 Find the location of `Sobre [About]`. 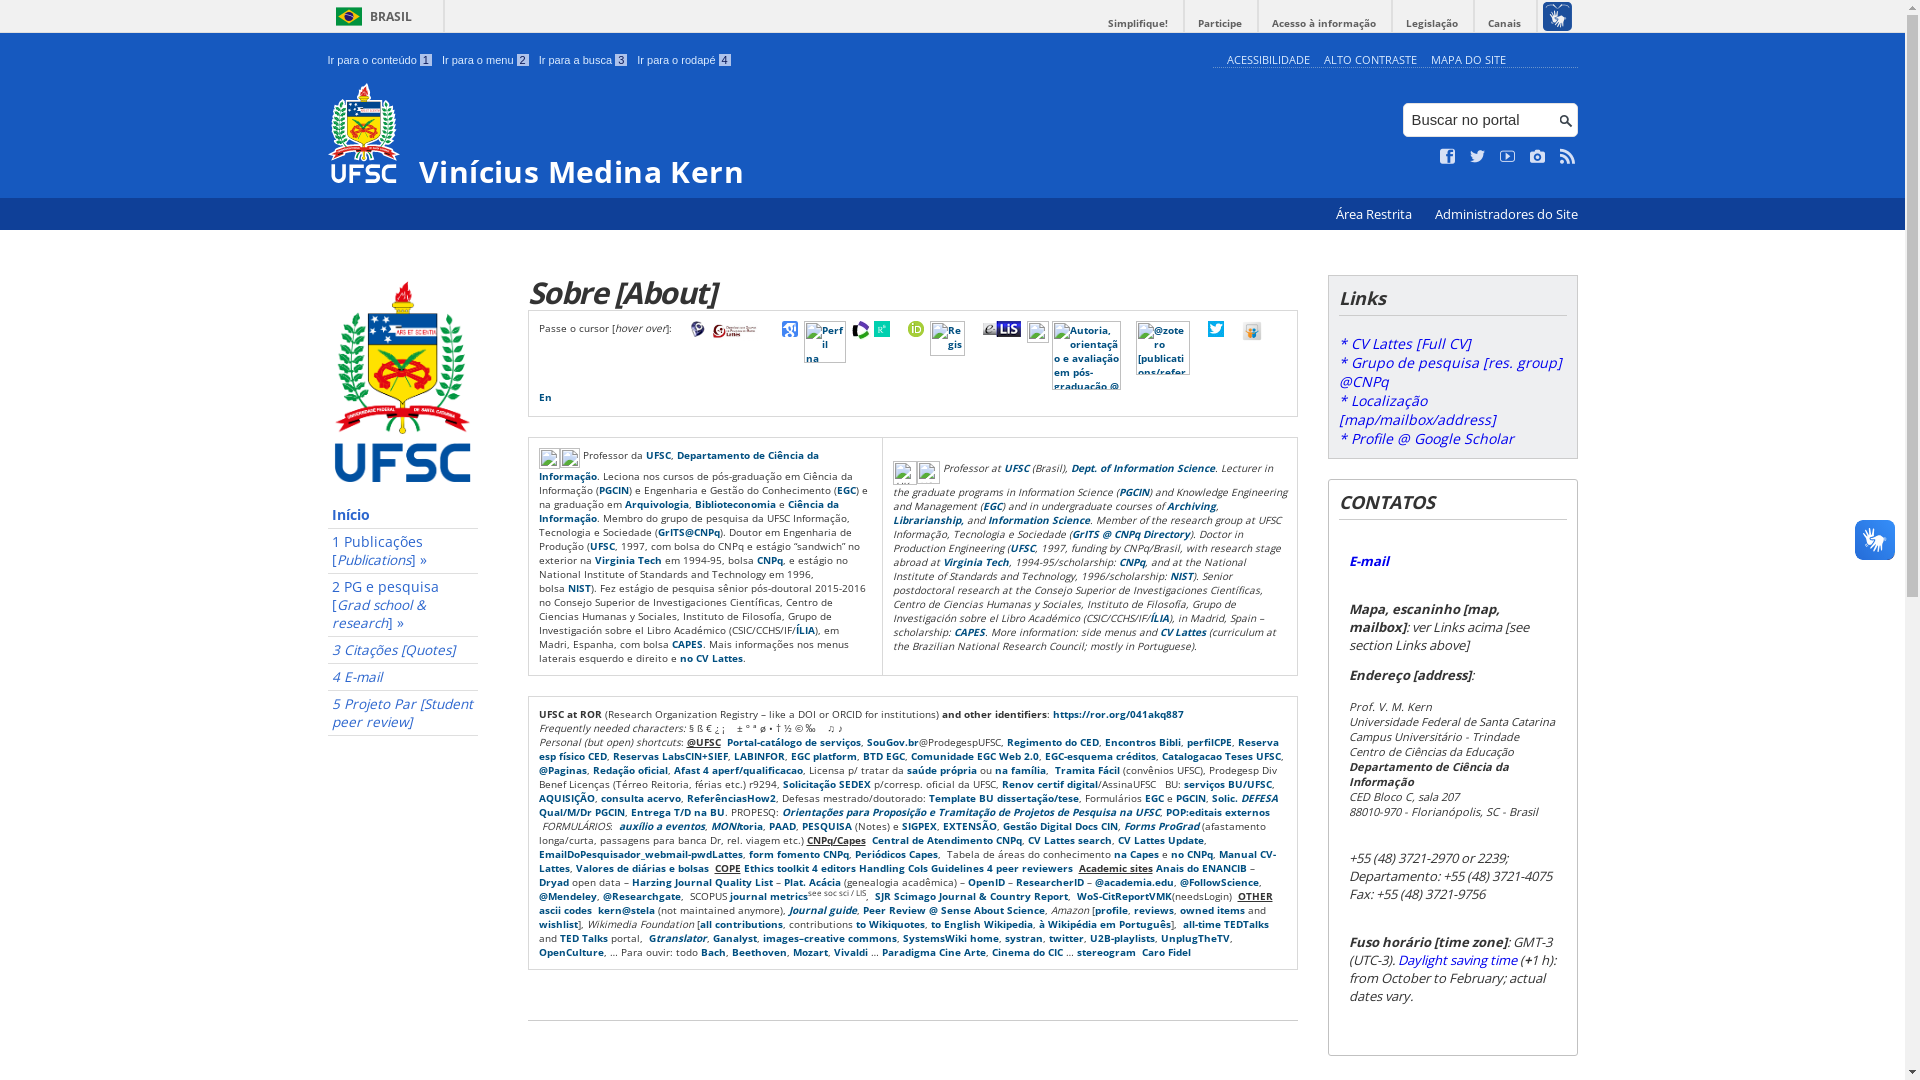

Sobre [About] is located at coordinates (913, 292).